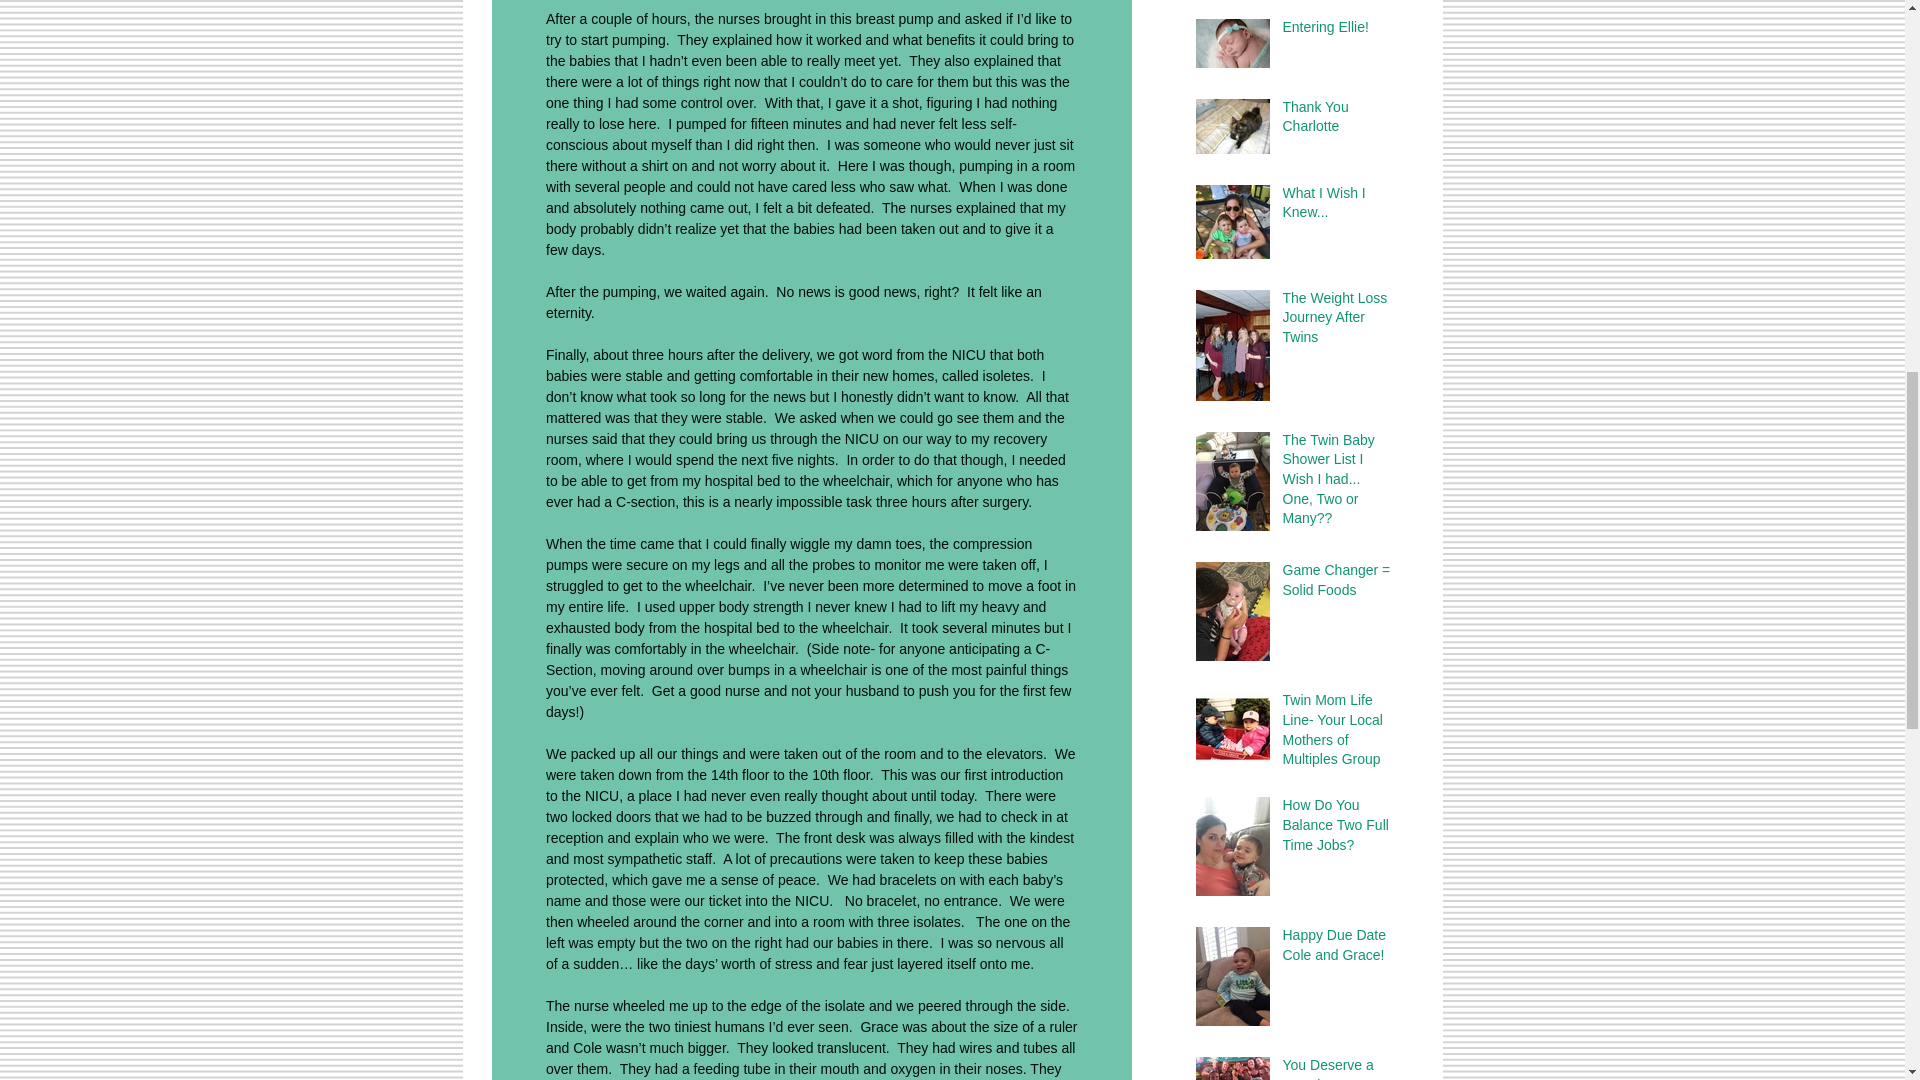 The image size is (1920, 1080). I want to click on How Do You Balance Two Full Time Jobs?, so click(1336, 828).